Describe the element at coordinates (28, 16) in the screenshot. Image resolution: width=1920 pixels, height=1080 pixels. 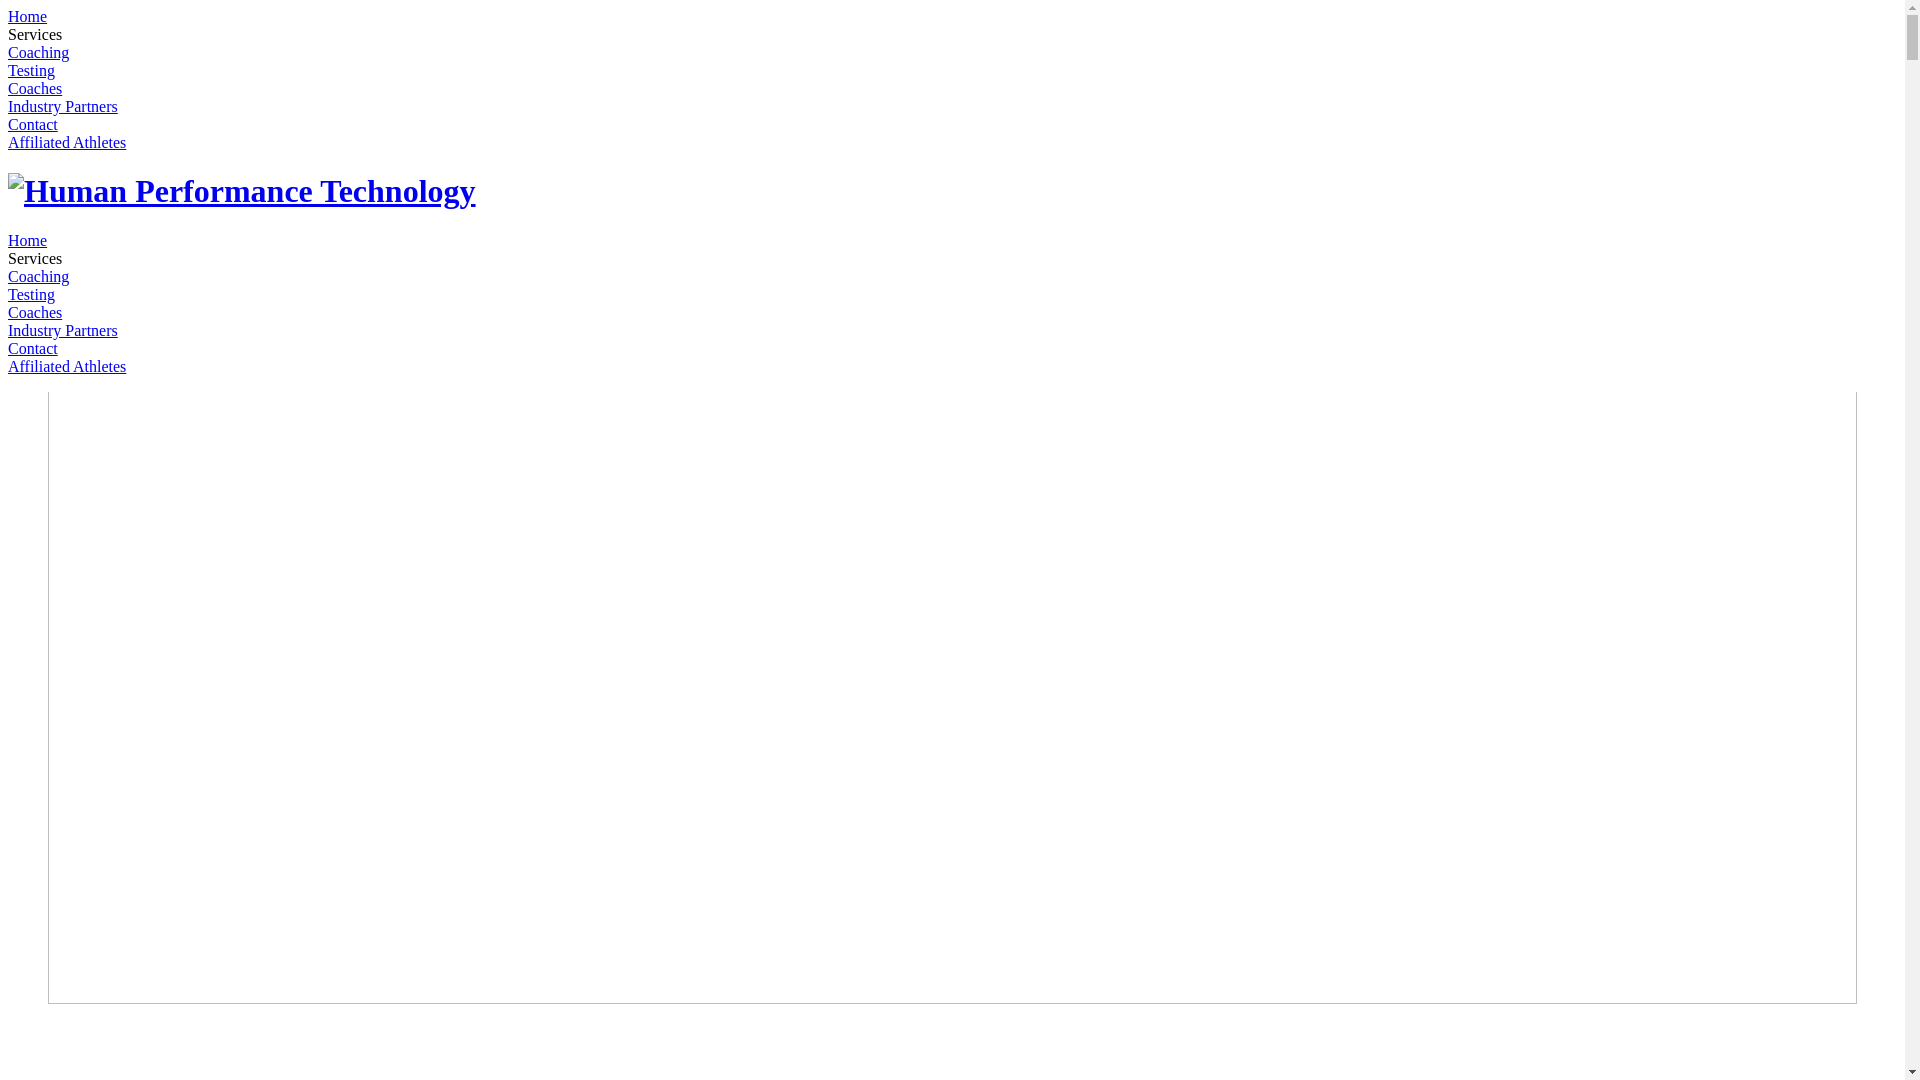
I see `Home` at that location.